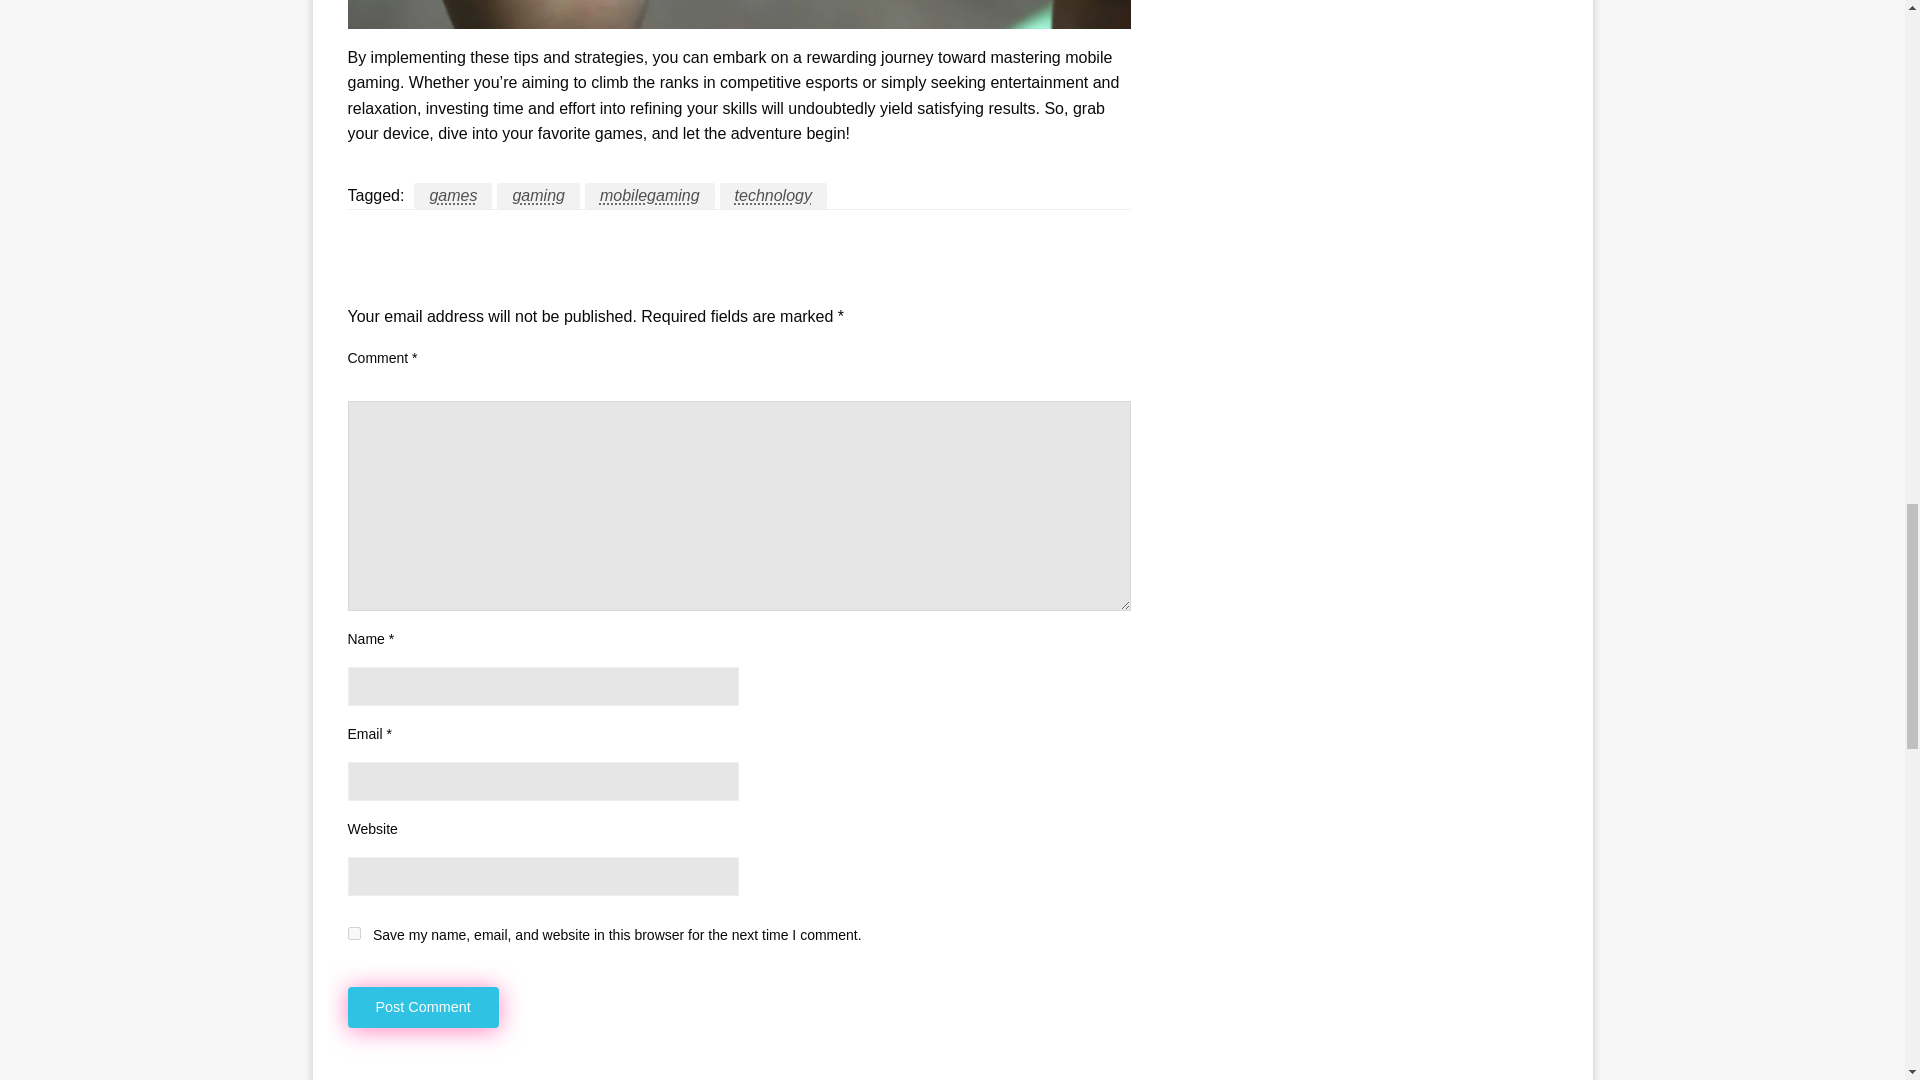 The image size is (1920, 1080). I want to click on games, so click(452, 196).